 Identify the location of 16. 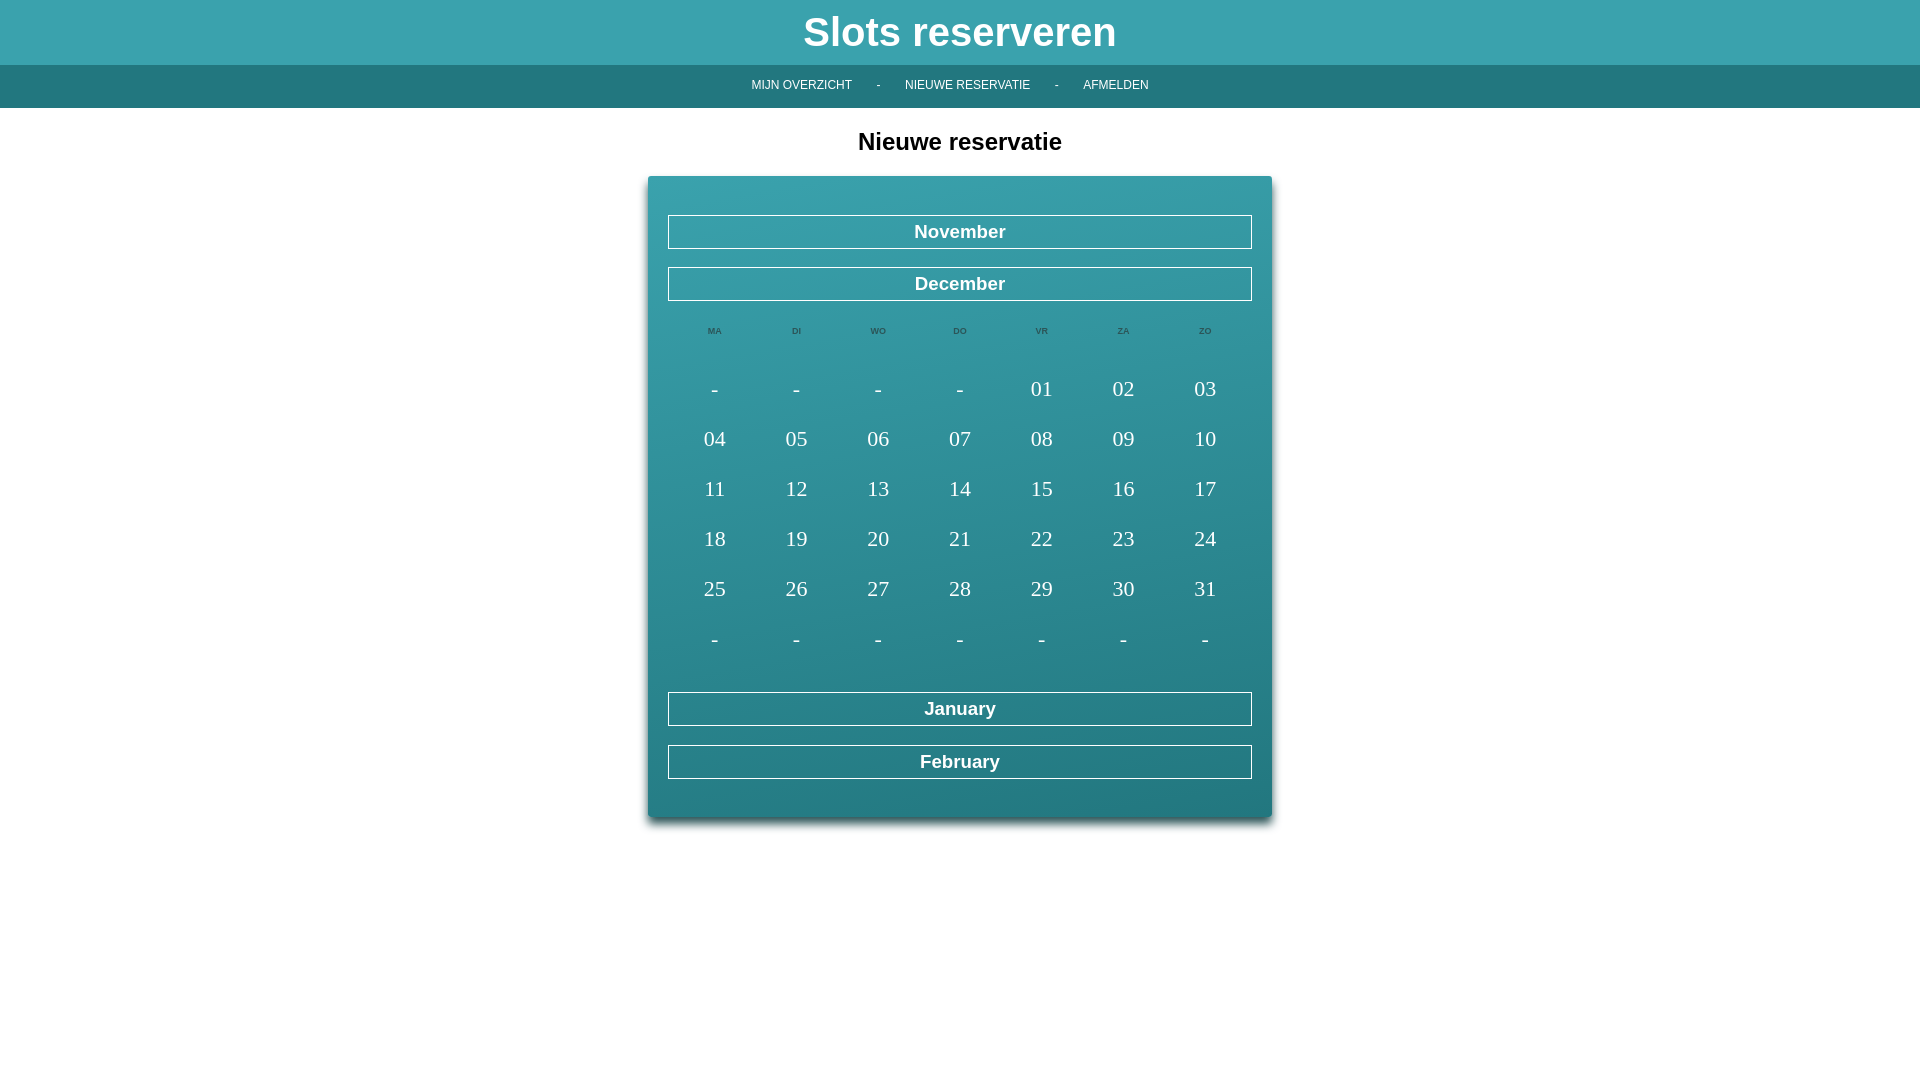
(1124, 490).